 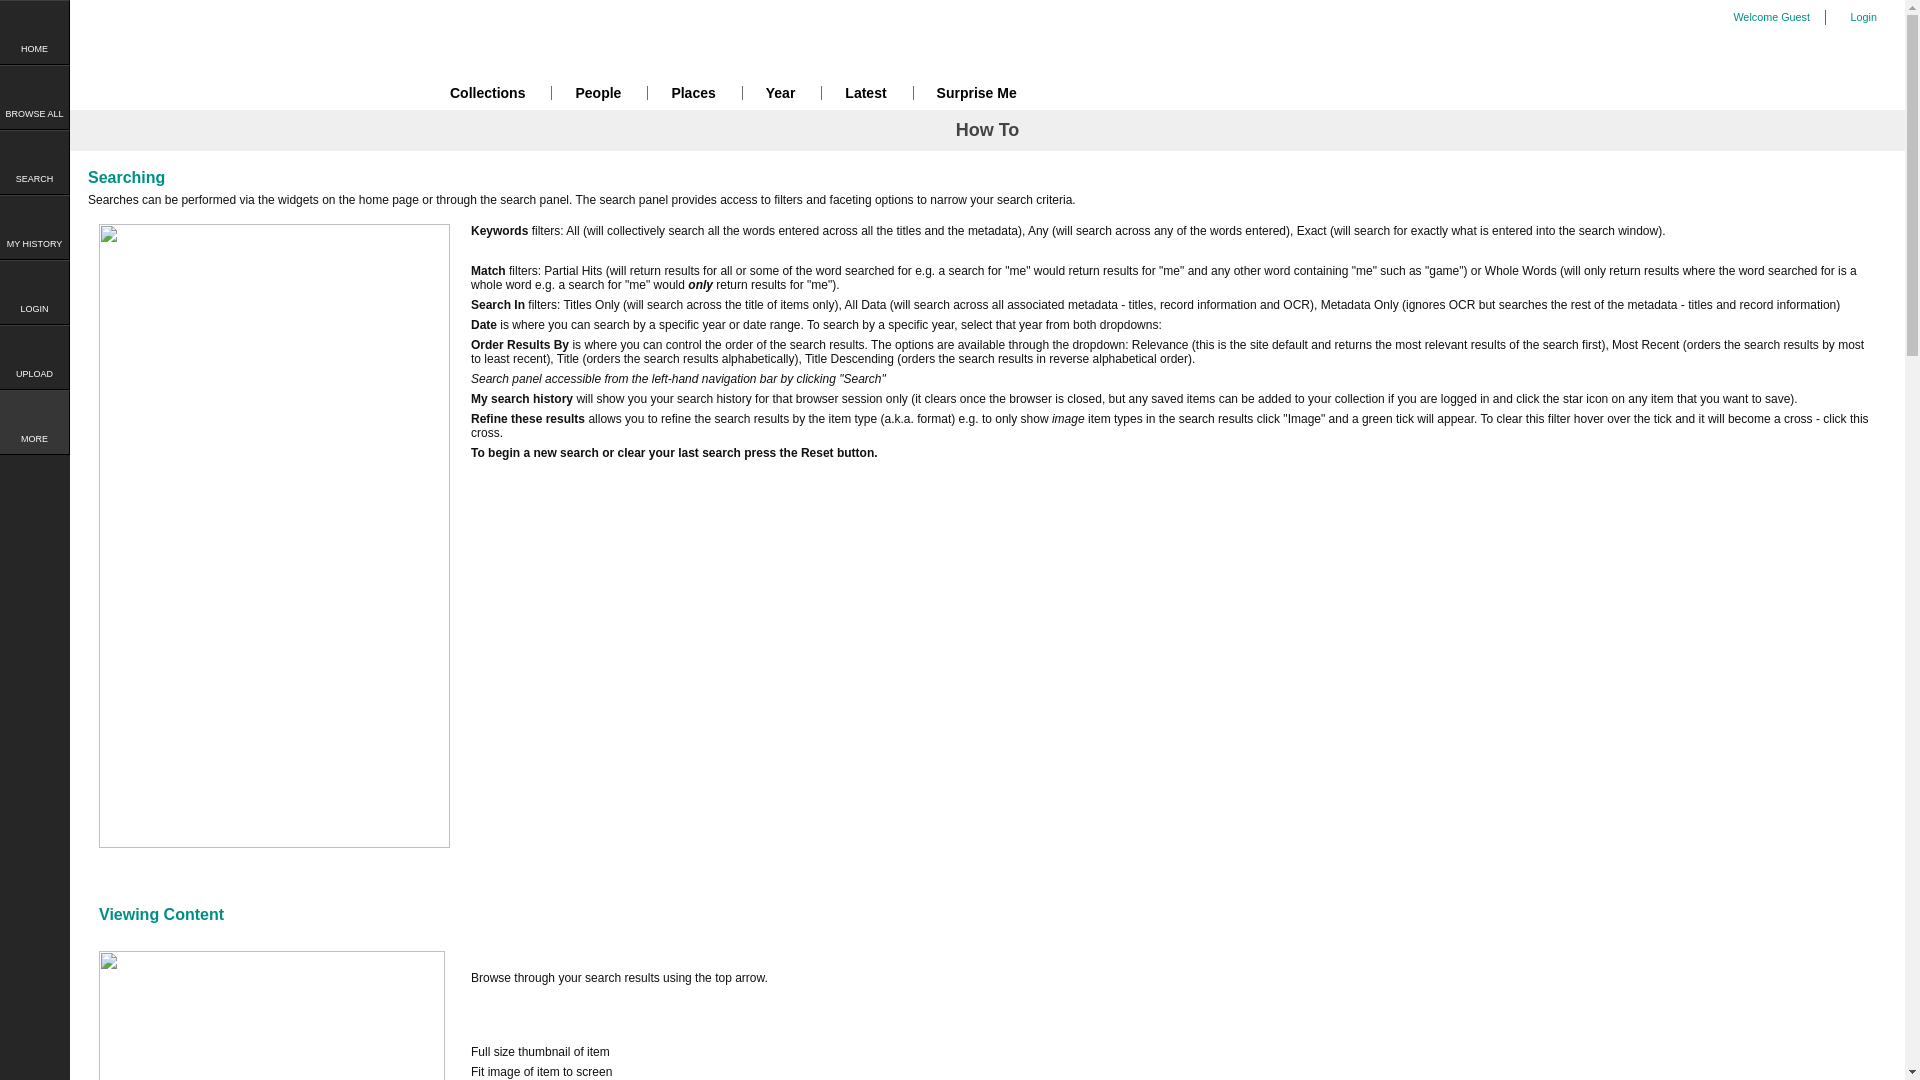 I want to click on BROWSE ALL, so click(x=34, y=98).